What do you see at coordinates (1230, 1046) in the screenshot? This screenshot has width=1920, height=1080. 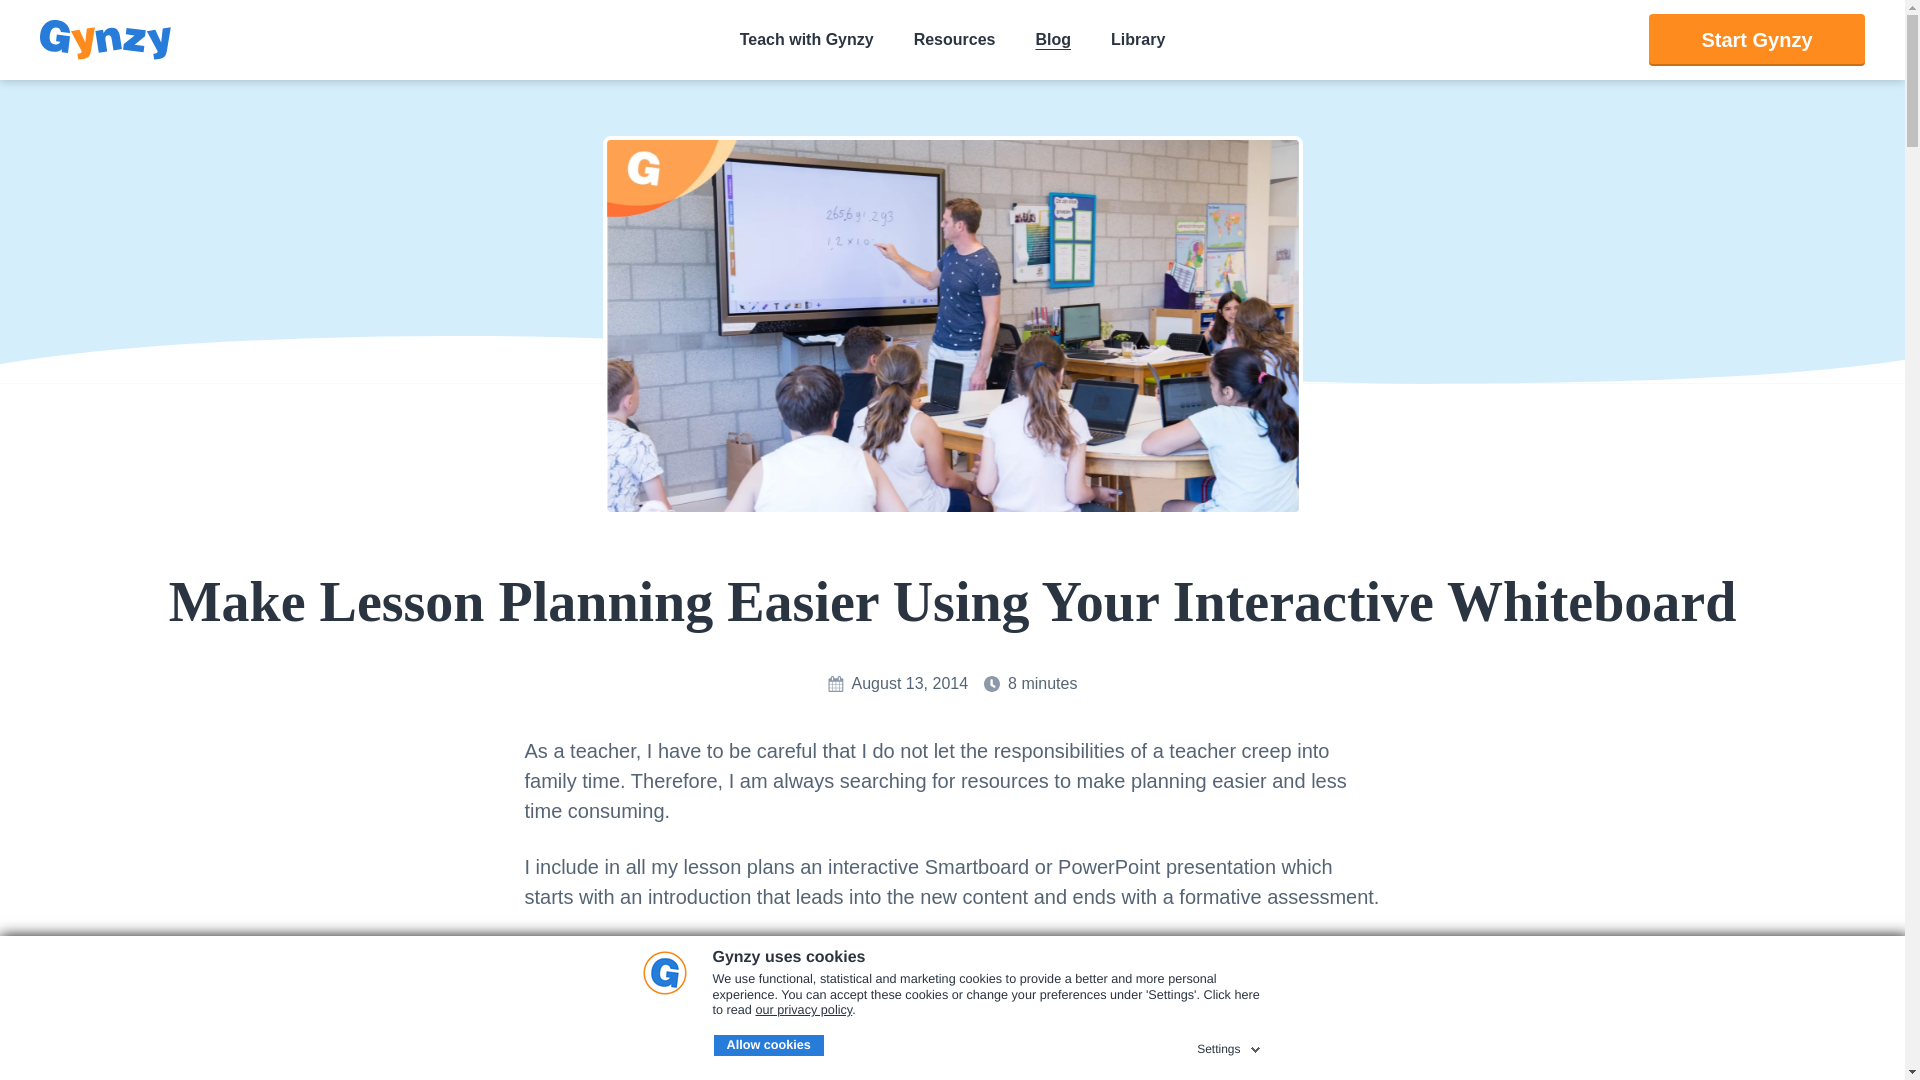 I see `Settings` at bounding box center [1230, 1046].